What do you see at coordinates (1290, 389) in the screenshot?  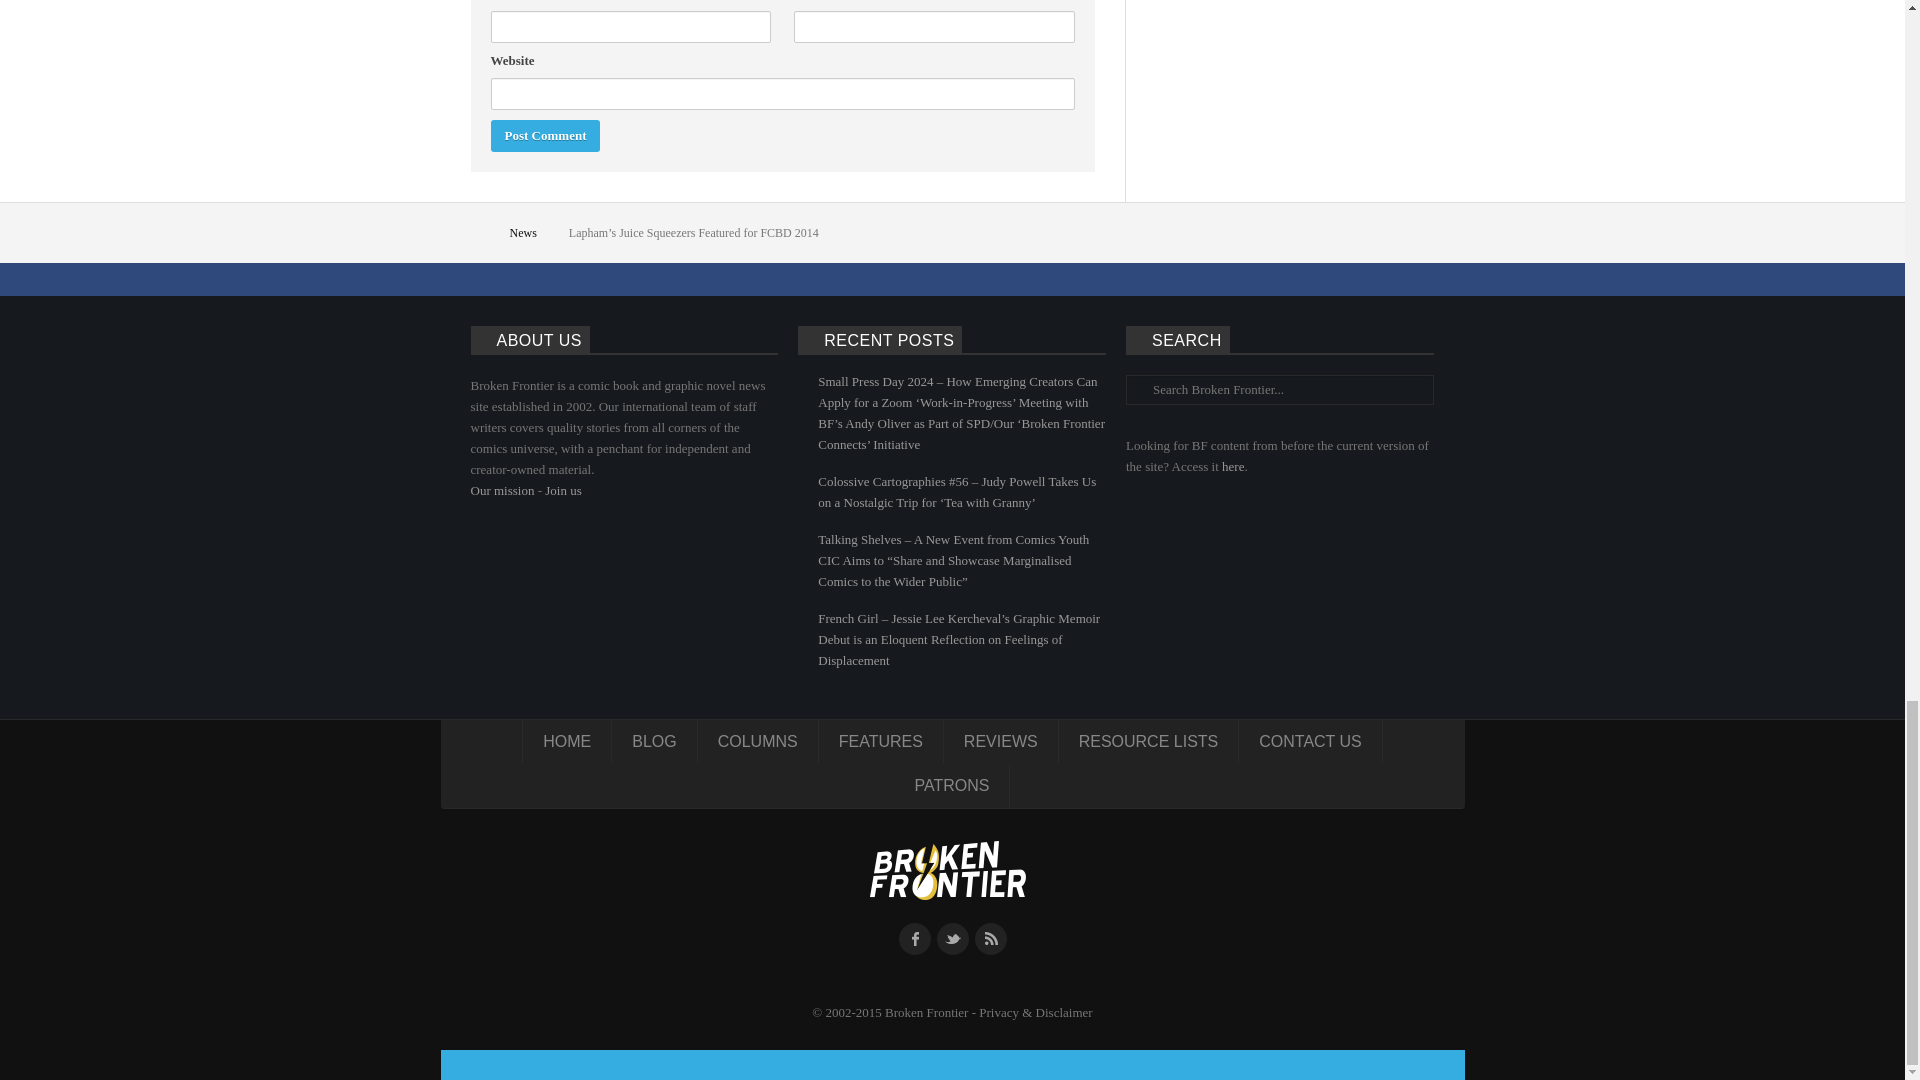 I see `Search Broken Frontier...` at bounding box center [1290, 389].